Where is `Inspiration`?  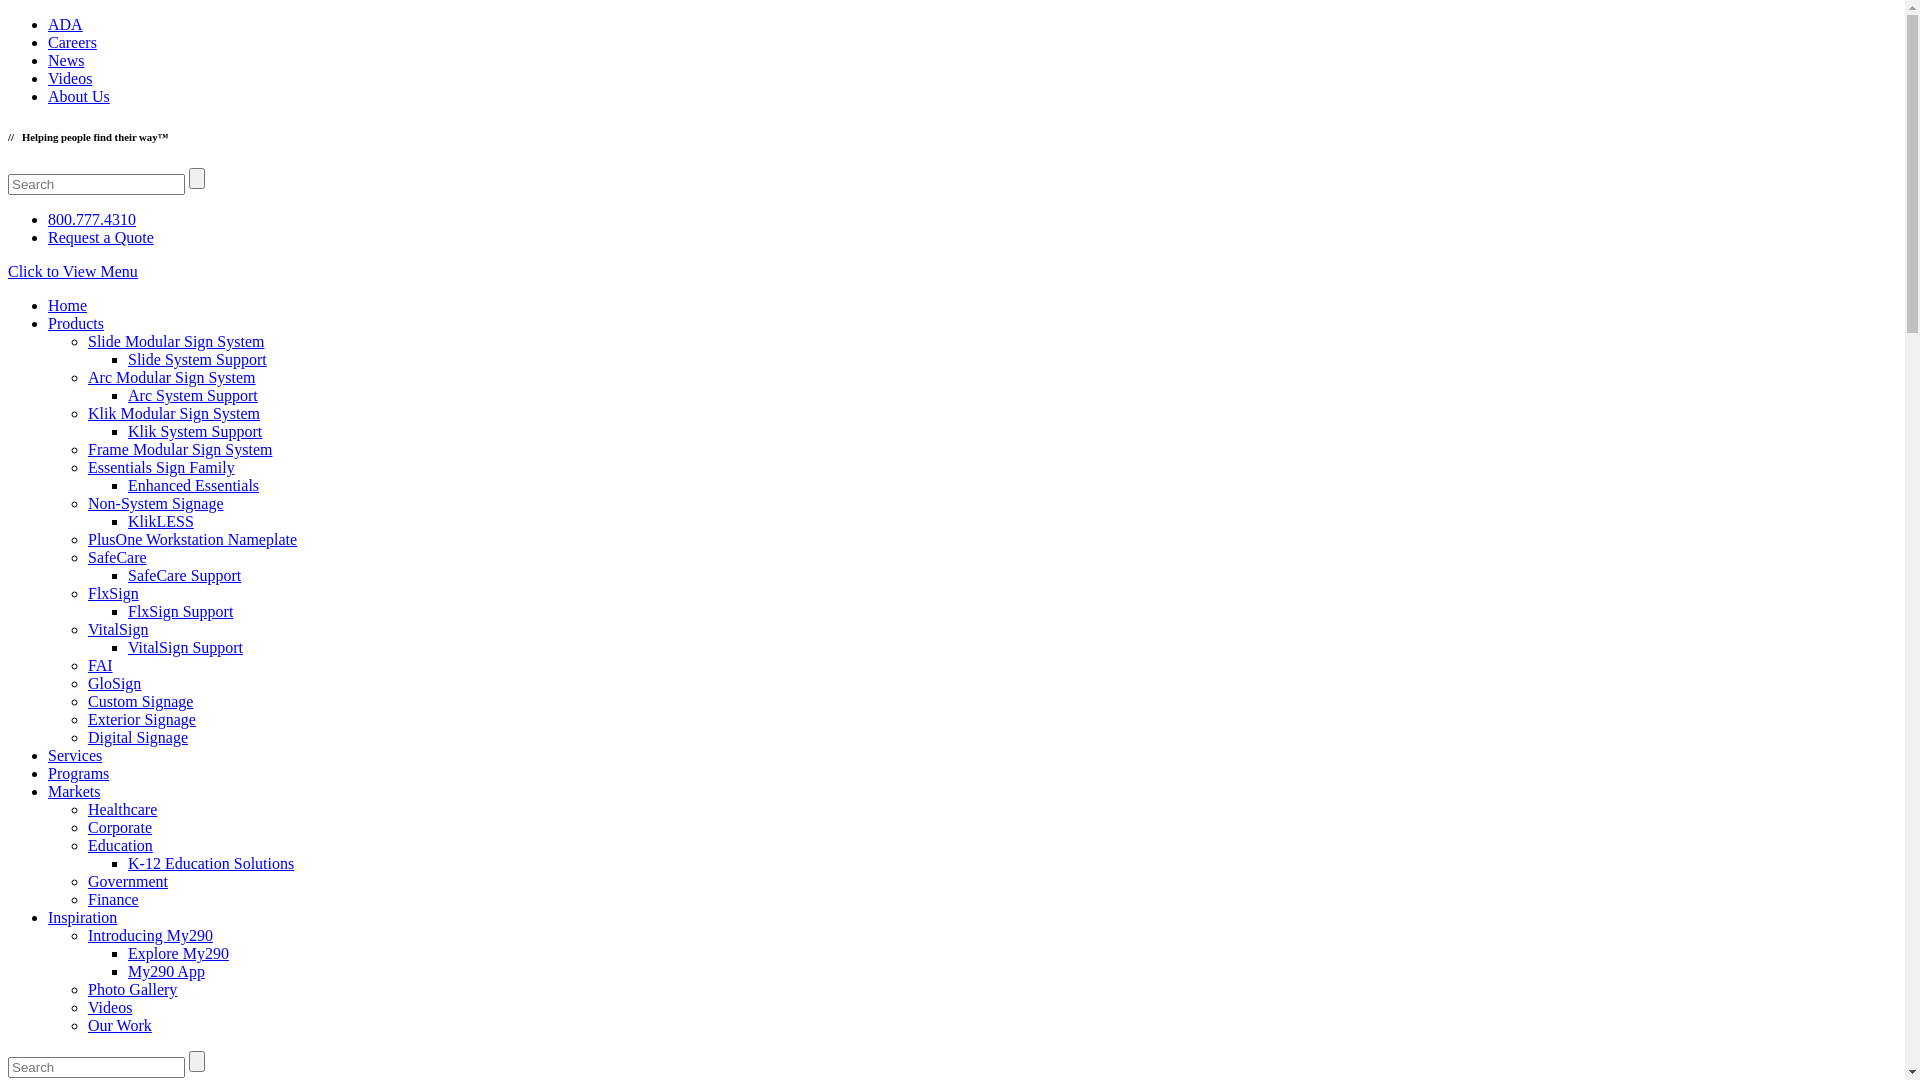 Inspiration is located at coordinates (82, 918).